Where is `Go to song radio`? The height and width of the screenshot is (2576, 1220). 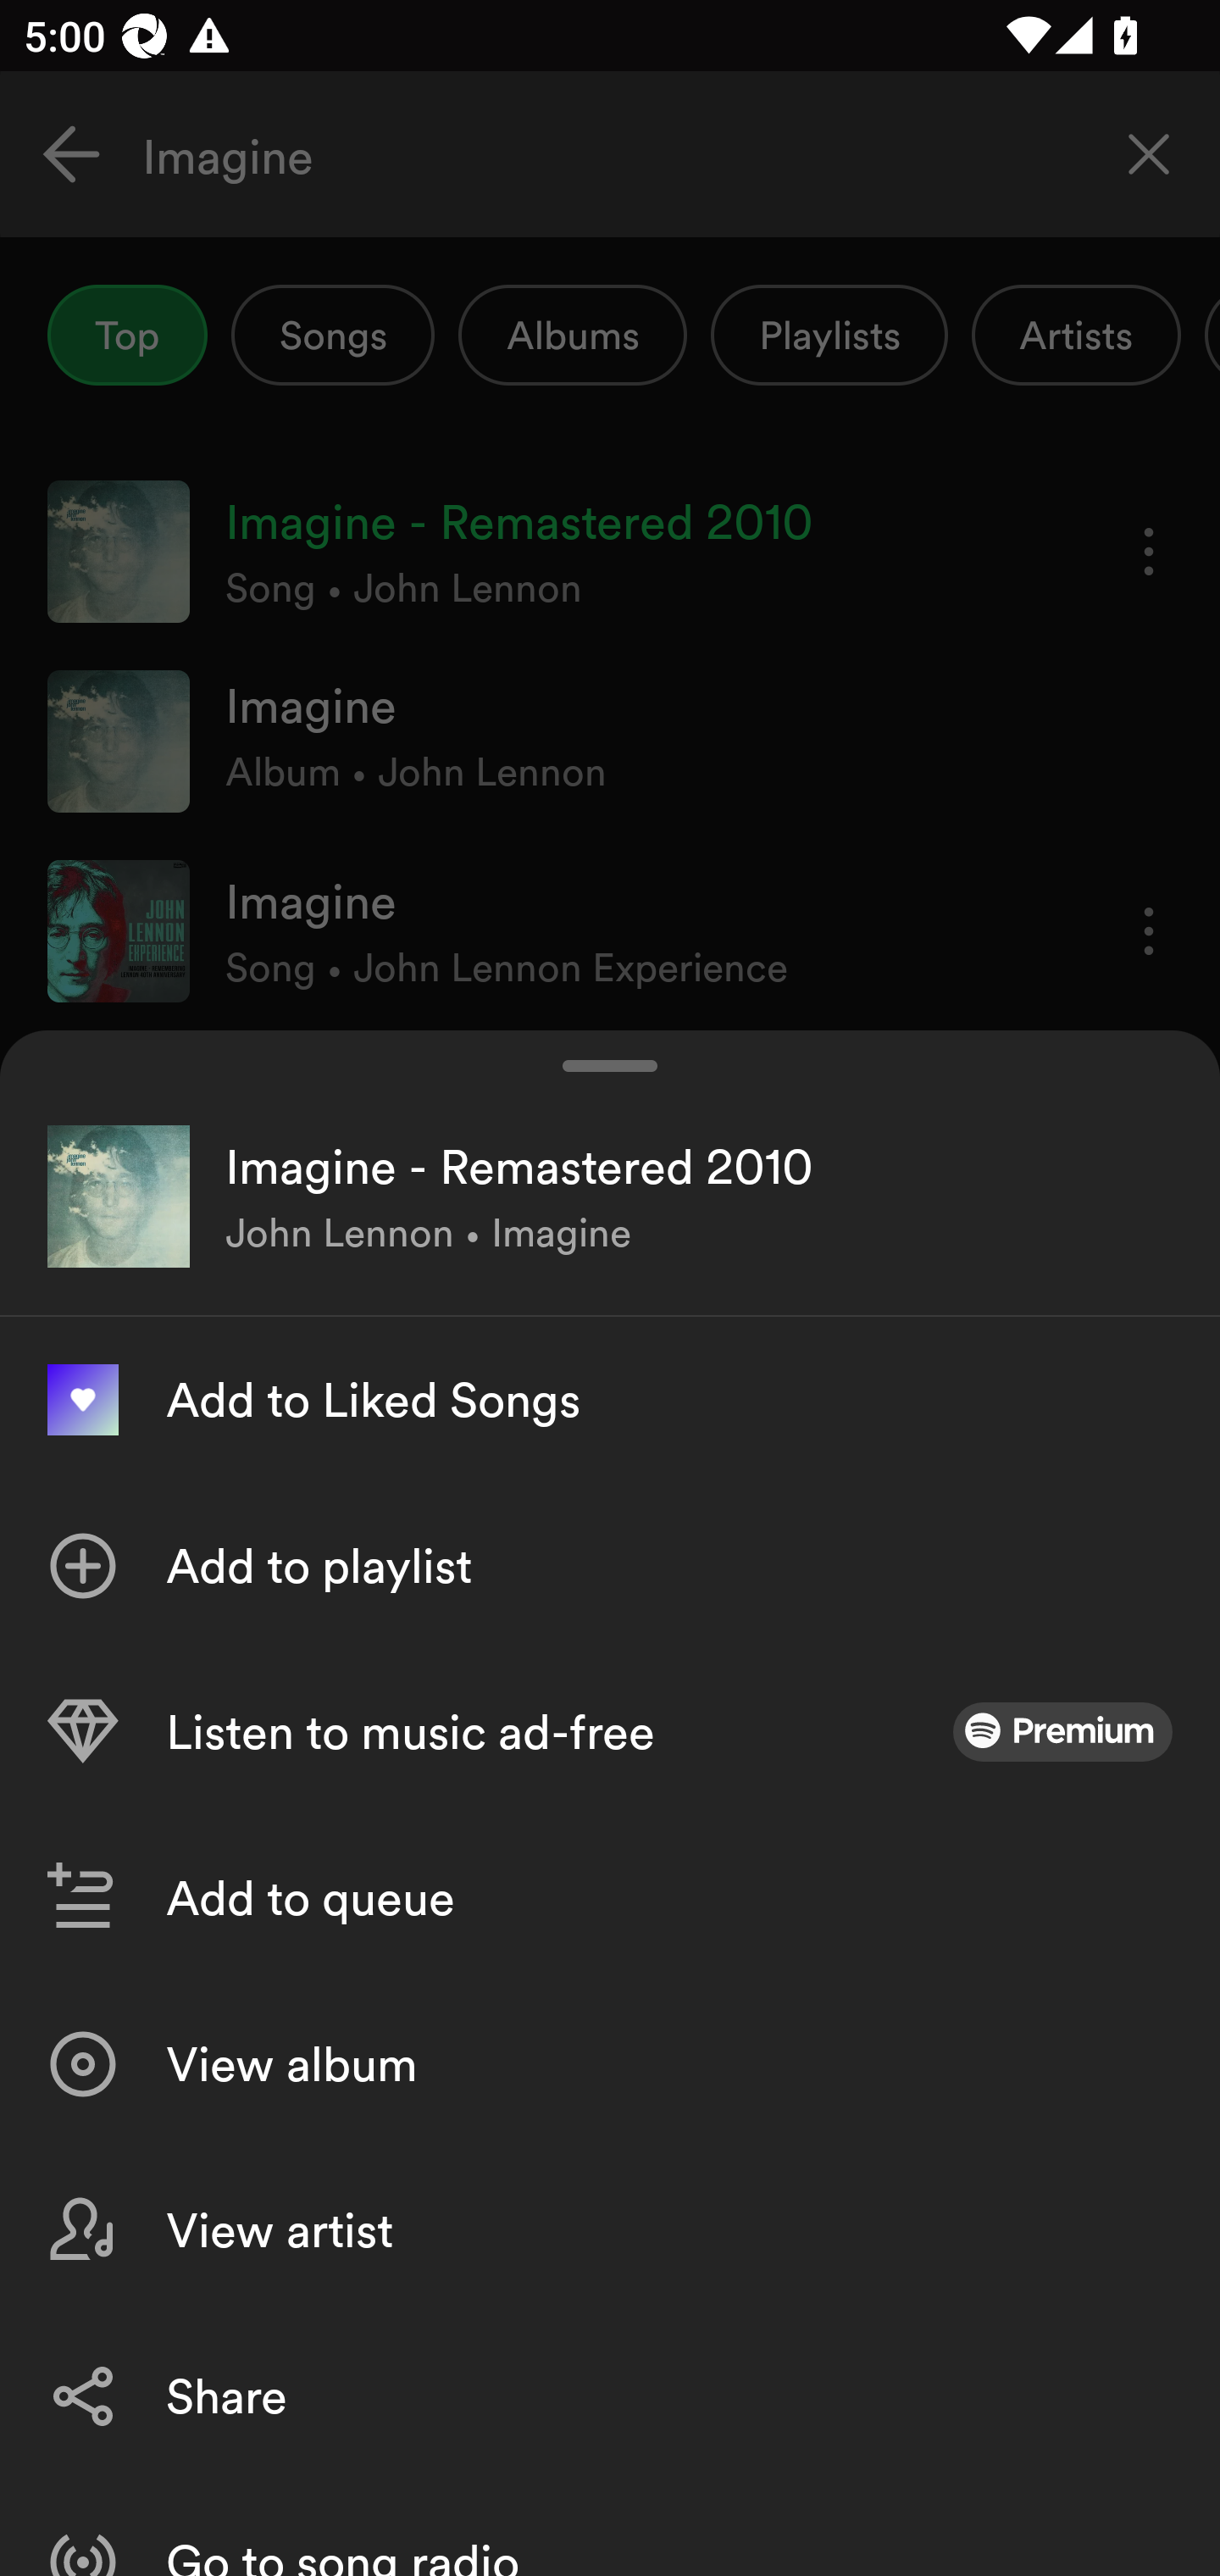
Go to song radio is located at coordinates (610, 2527).